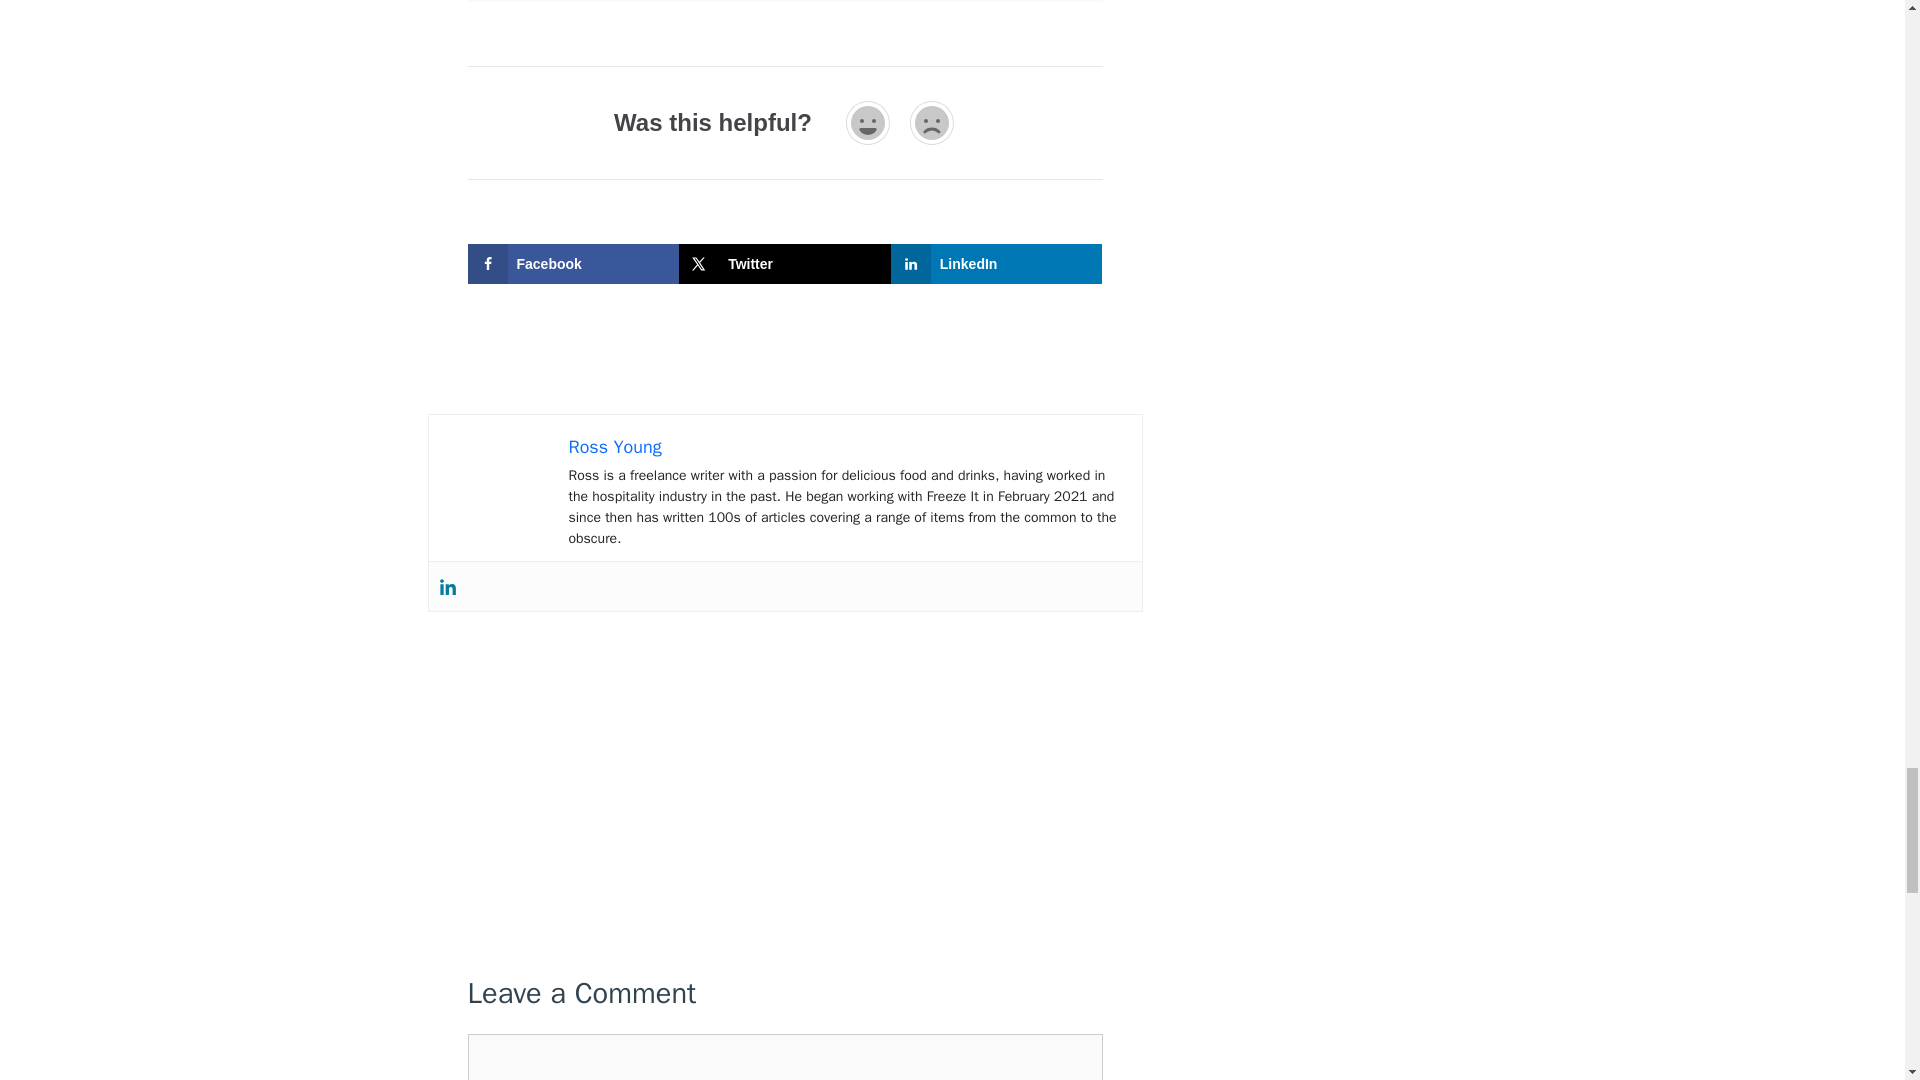 The height and width of the screenshot is (1080, 1920). Describe the element at coordinates (996, 264) in the screenshot. I see `Share on LinkedIn` at that location.